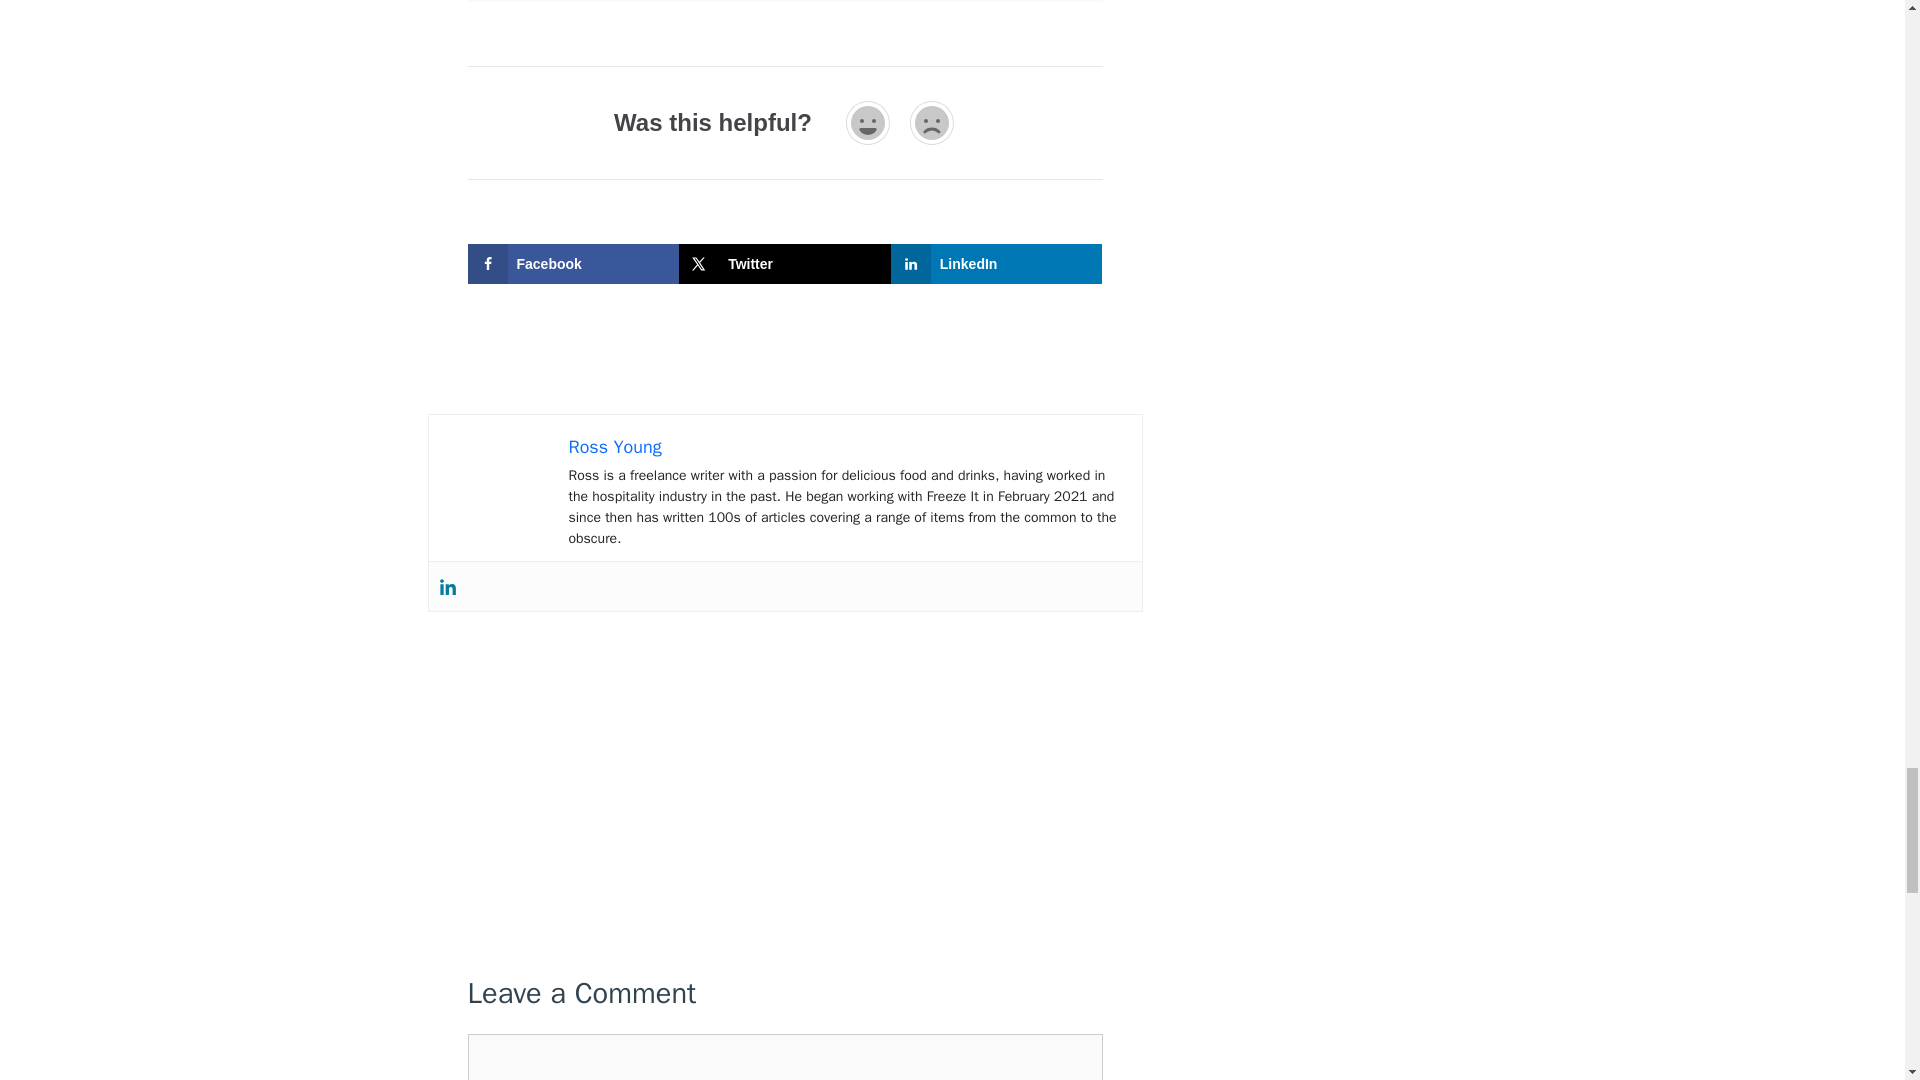 The height and width of the screenshot is (1080, 1920). Describe the element at coordinates (996, 264) in the screenshot. I see `Share on LinkedIn` at that location.